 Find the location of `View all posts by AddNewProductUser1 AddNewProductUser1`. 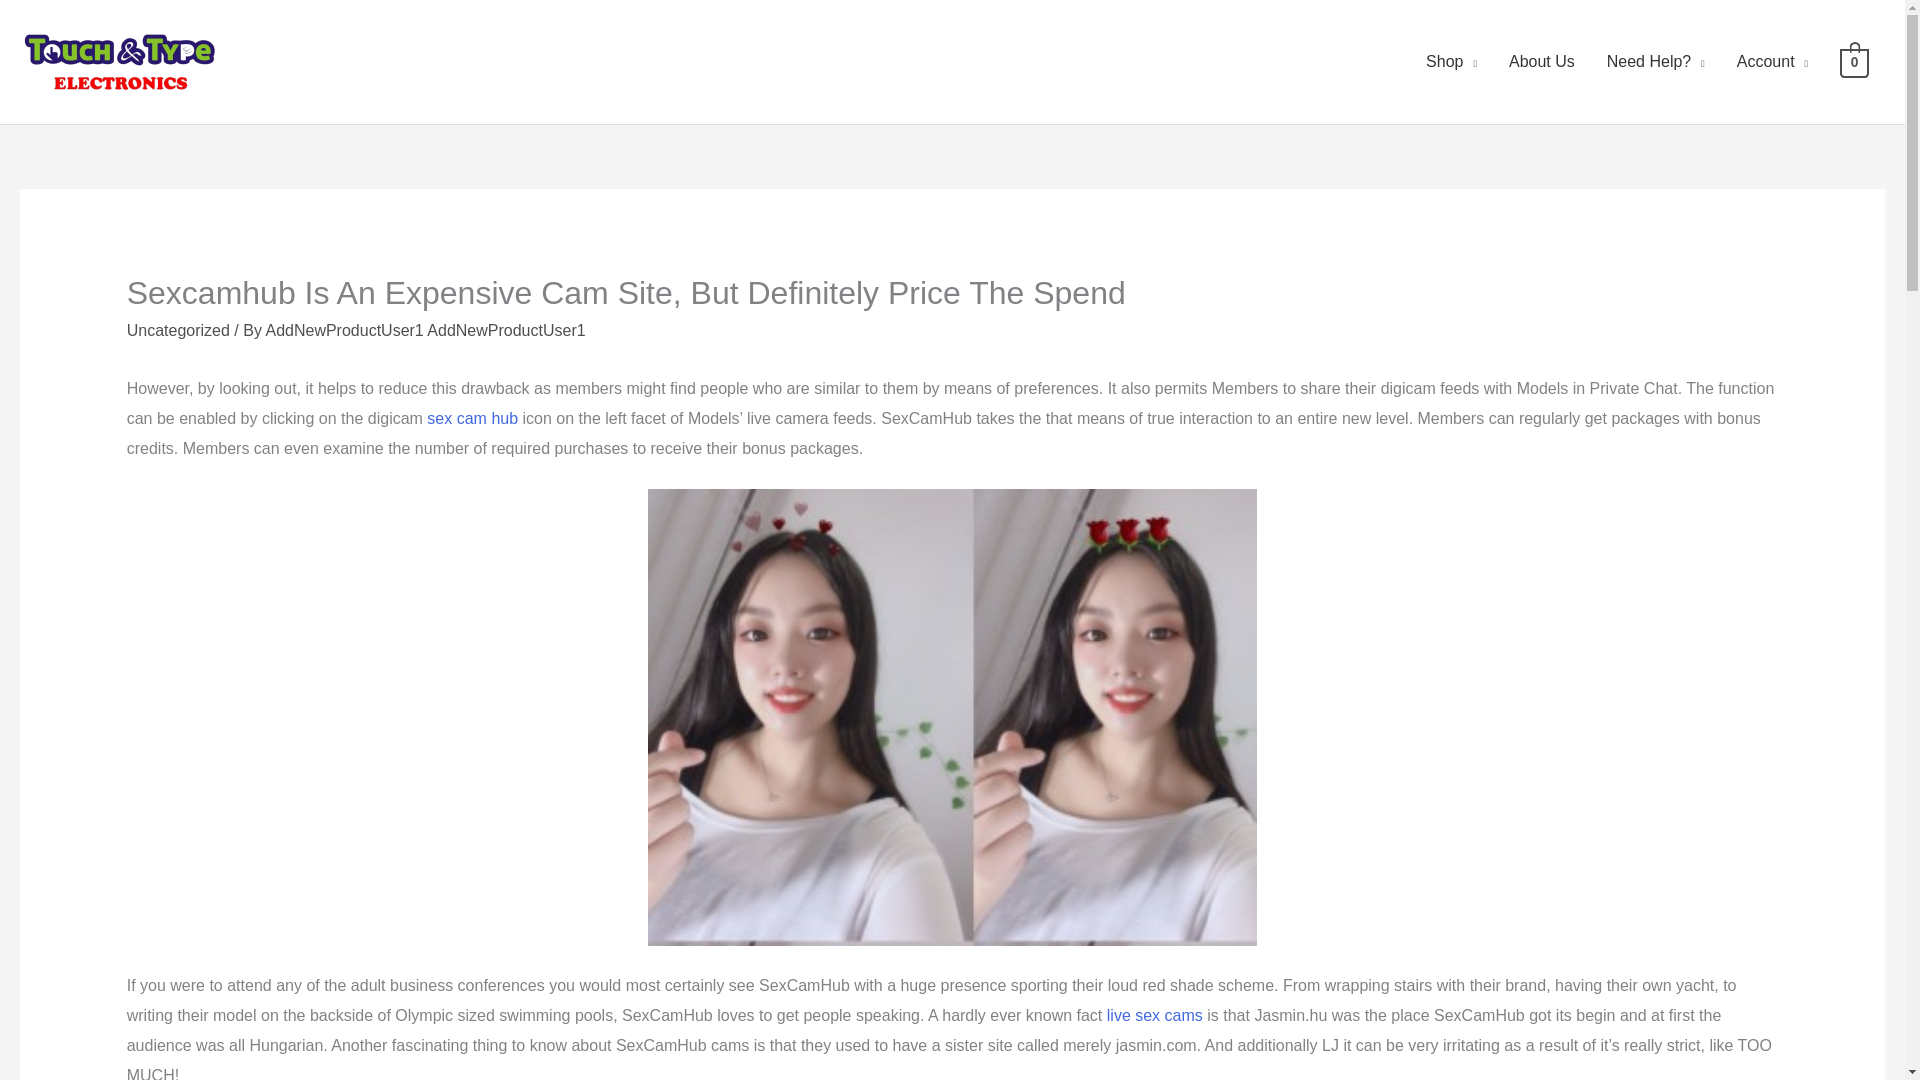

View all posts by AddNewProductUser1 AddNewProductUser1 is located at coordinates (424, 330).